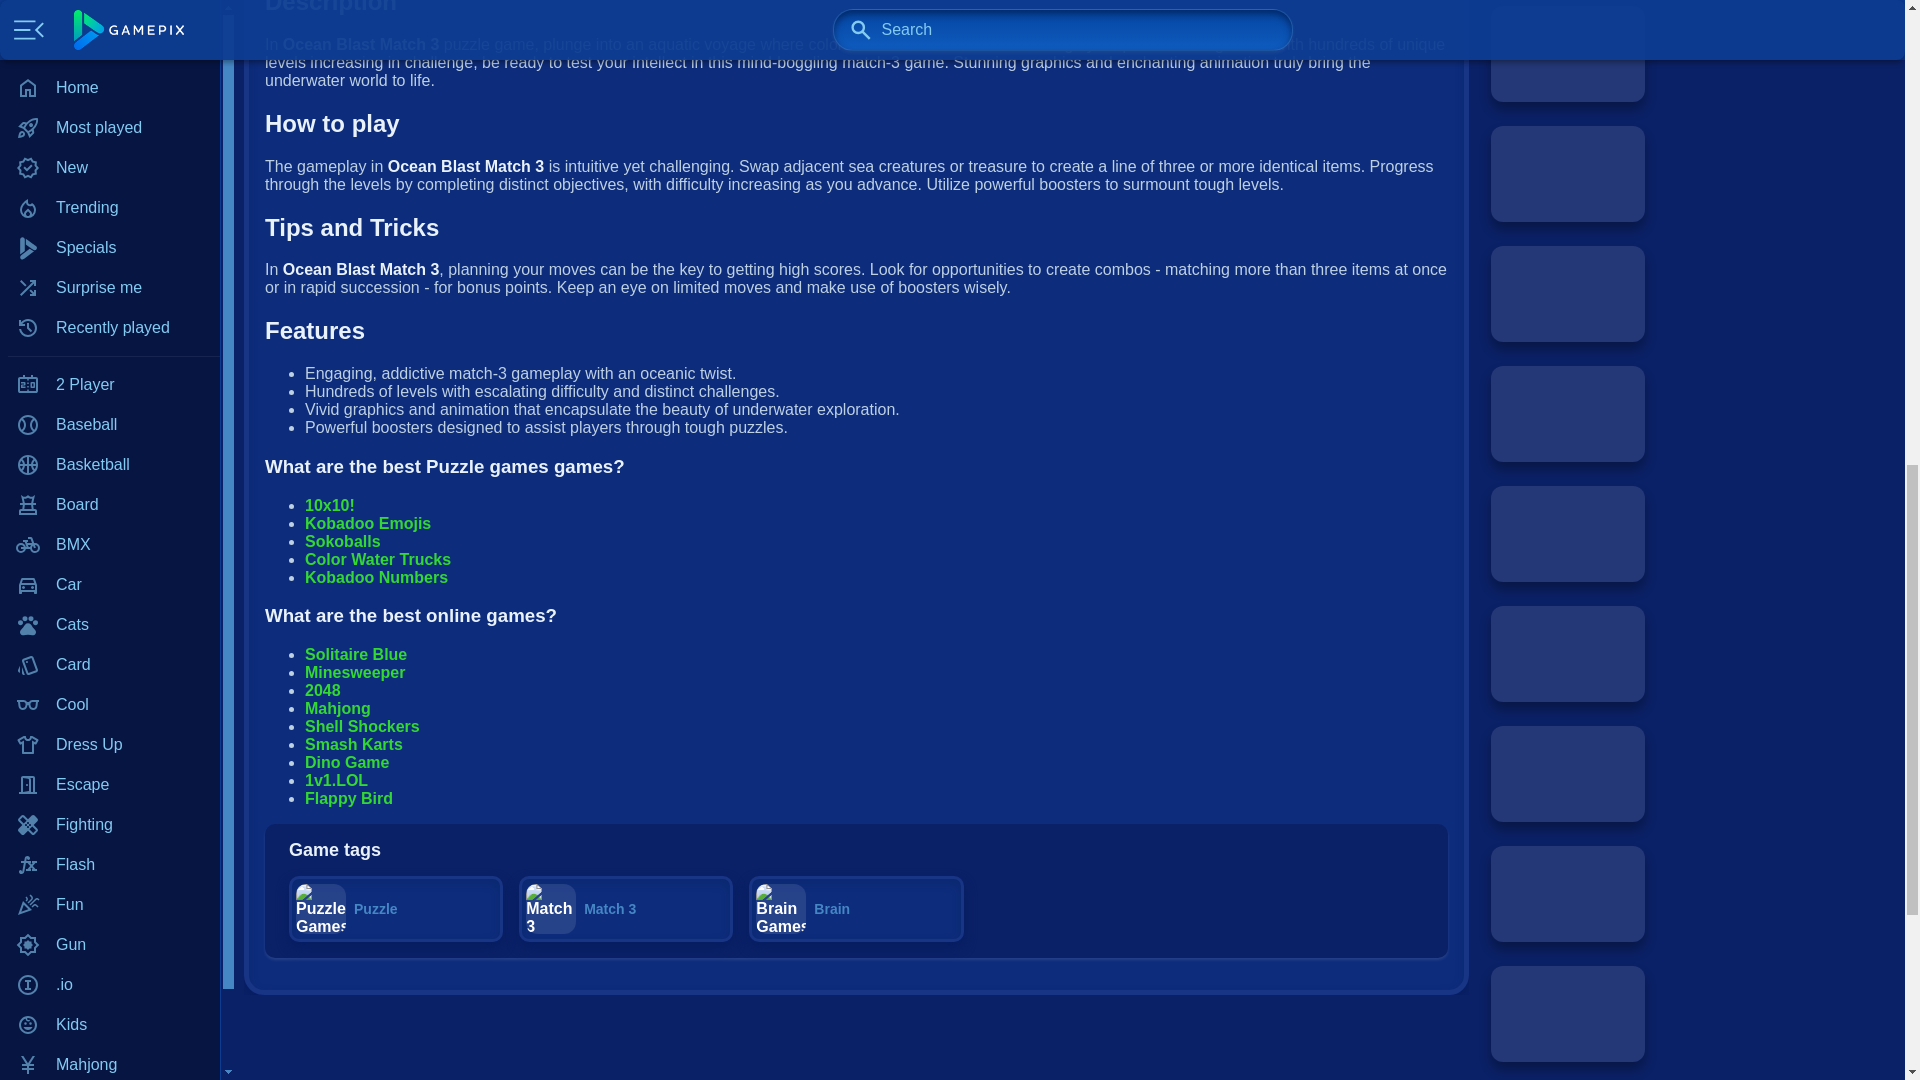 The image size is (1920, 1080). What do you see at coordinates (110, 424) in the screenshot?
I see `War` at bounding box center [110, 424].